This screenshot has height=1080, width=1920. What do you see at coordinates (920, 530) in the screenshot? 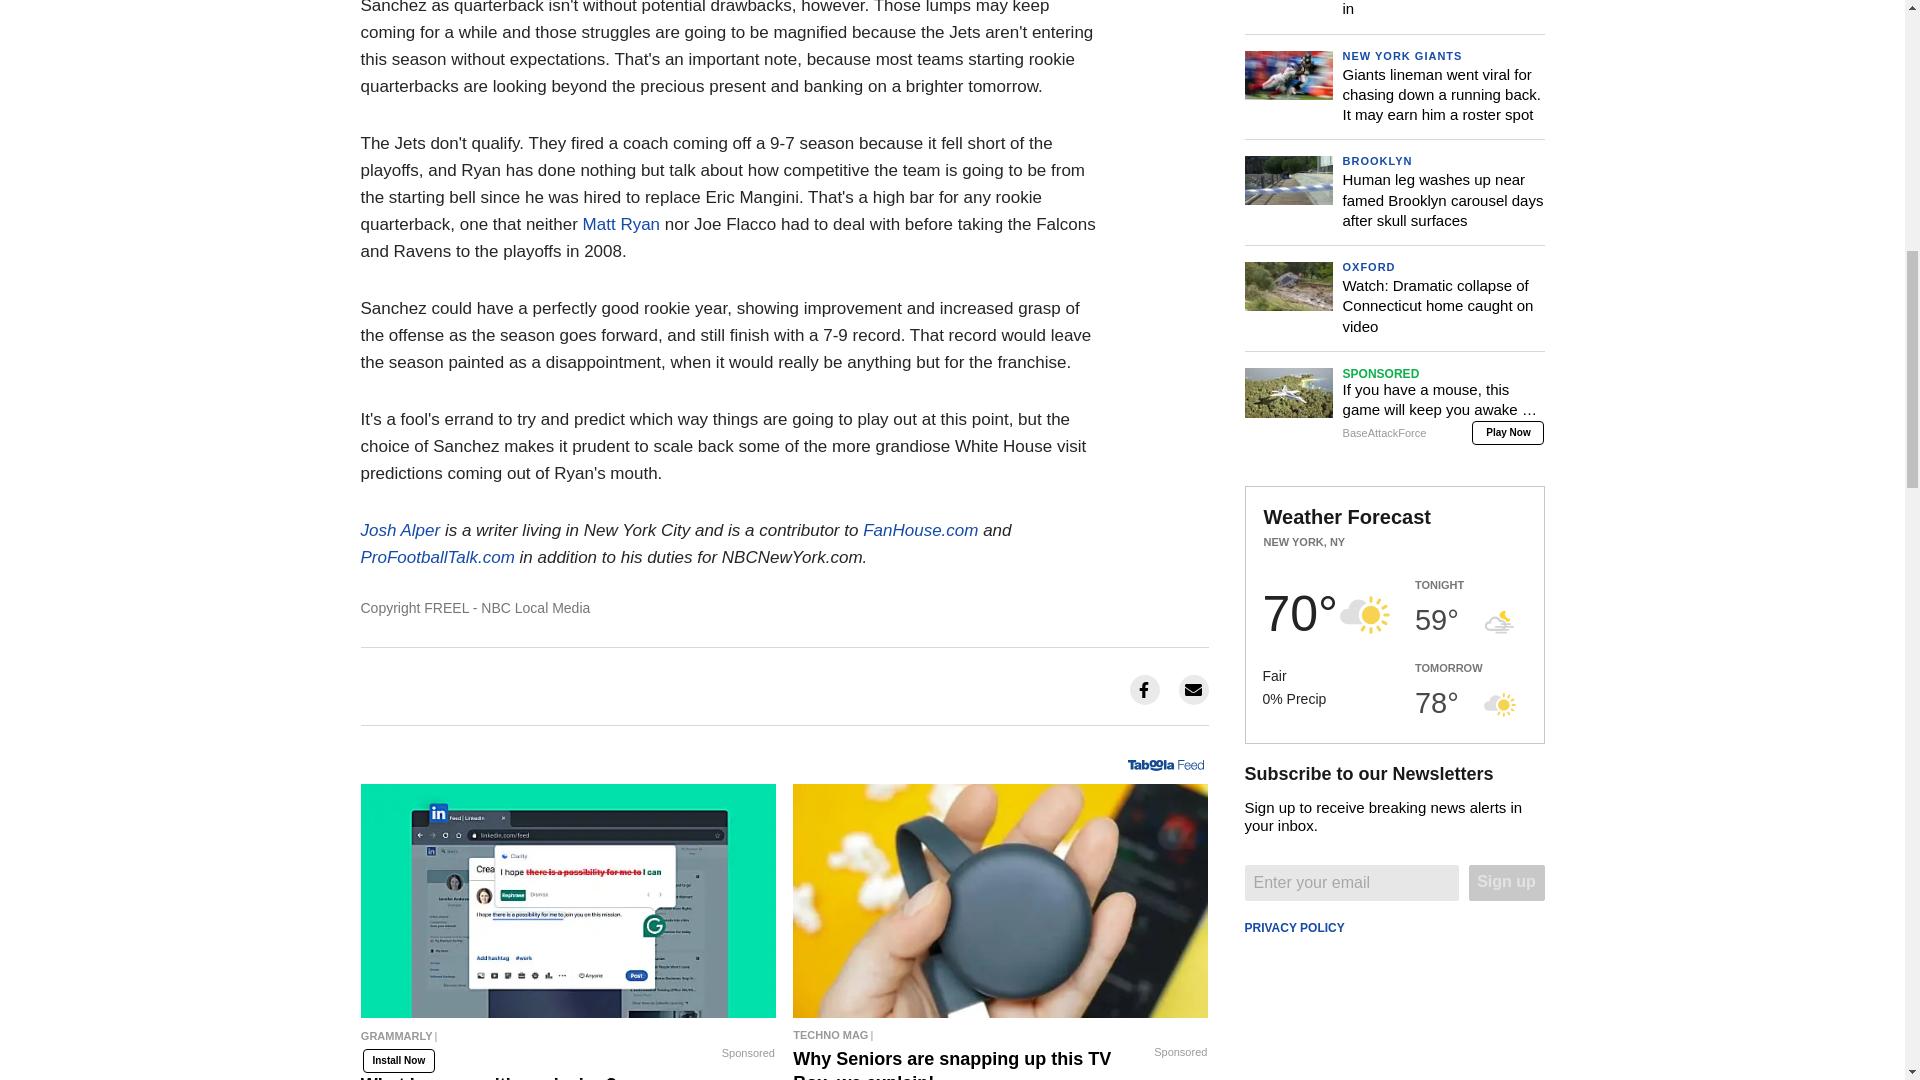
I see `FanHouse.com` at bounding box center [920, 530].